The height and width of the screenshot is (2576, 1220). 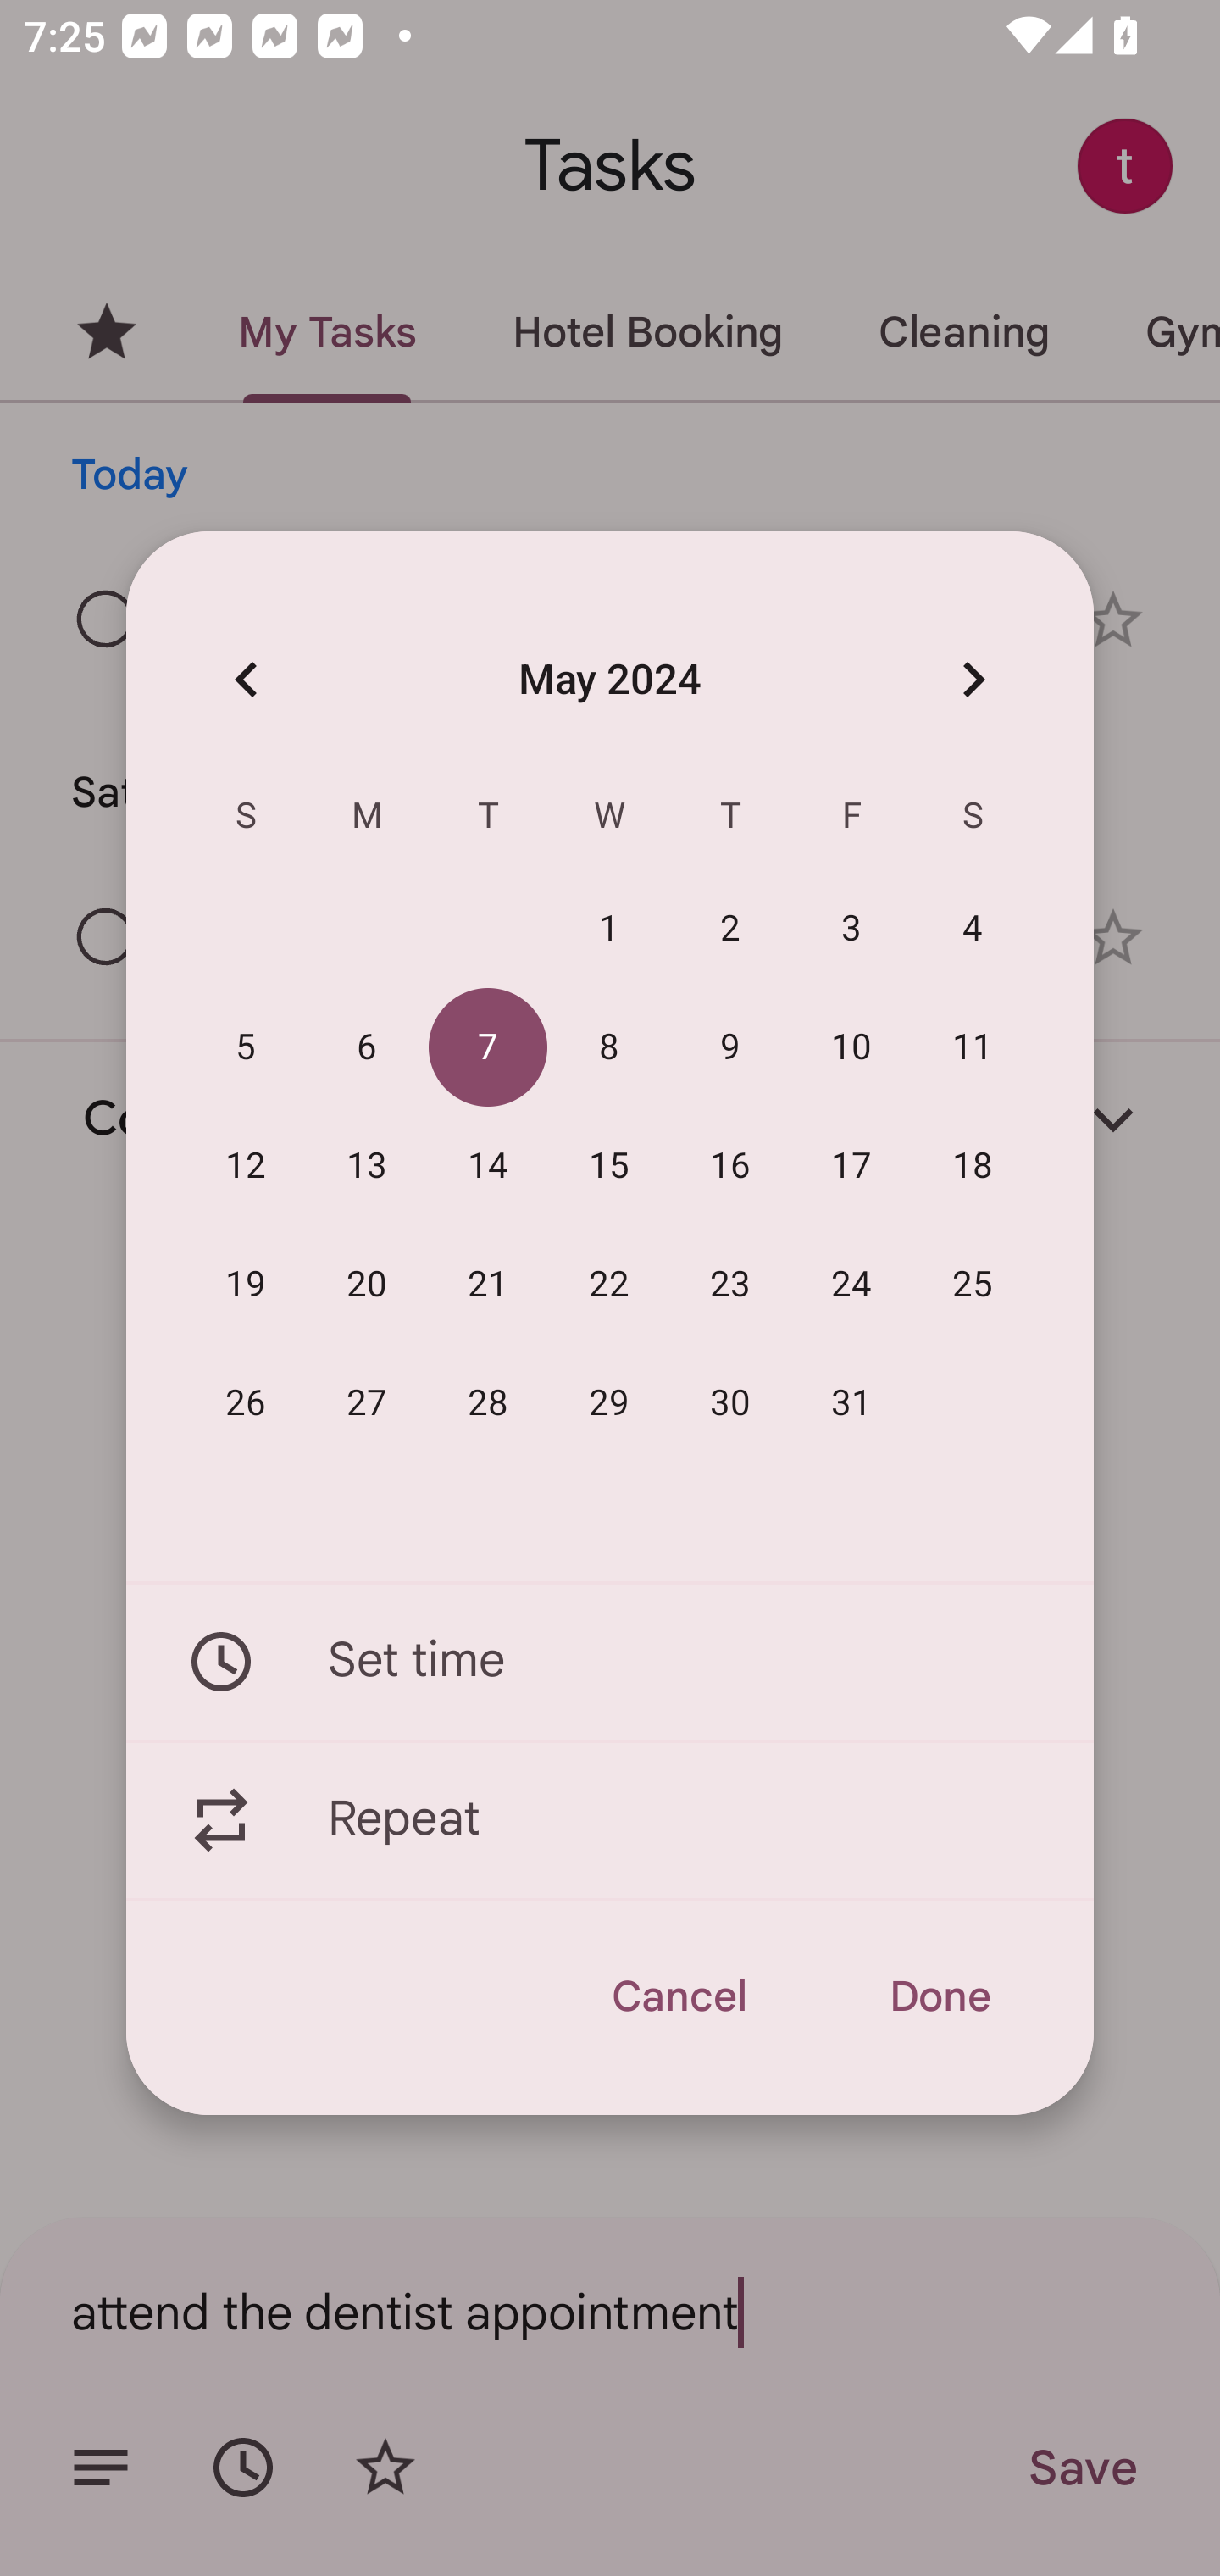 What do you see at coordinates (730, 1285) in the screenshot?
I see `23 23 May 2024` at bounding box center [730, 1285].